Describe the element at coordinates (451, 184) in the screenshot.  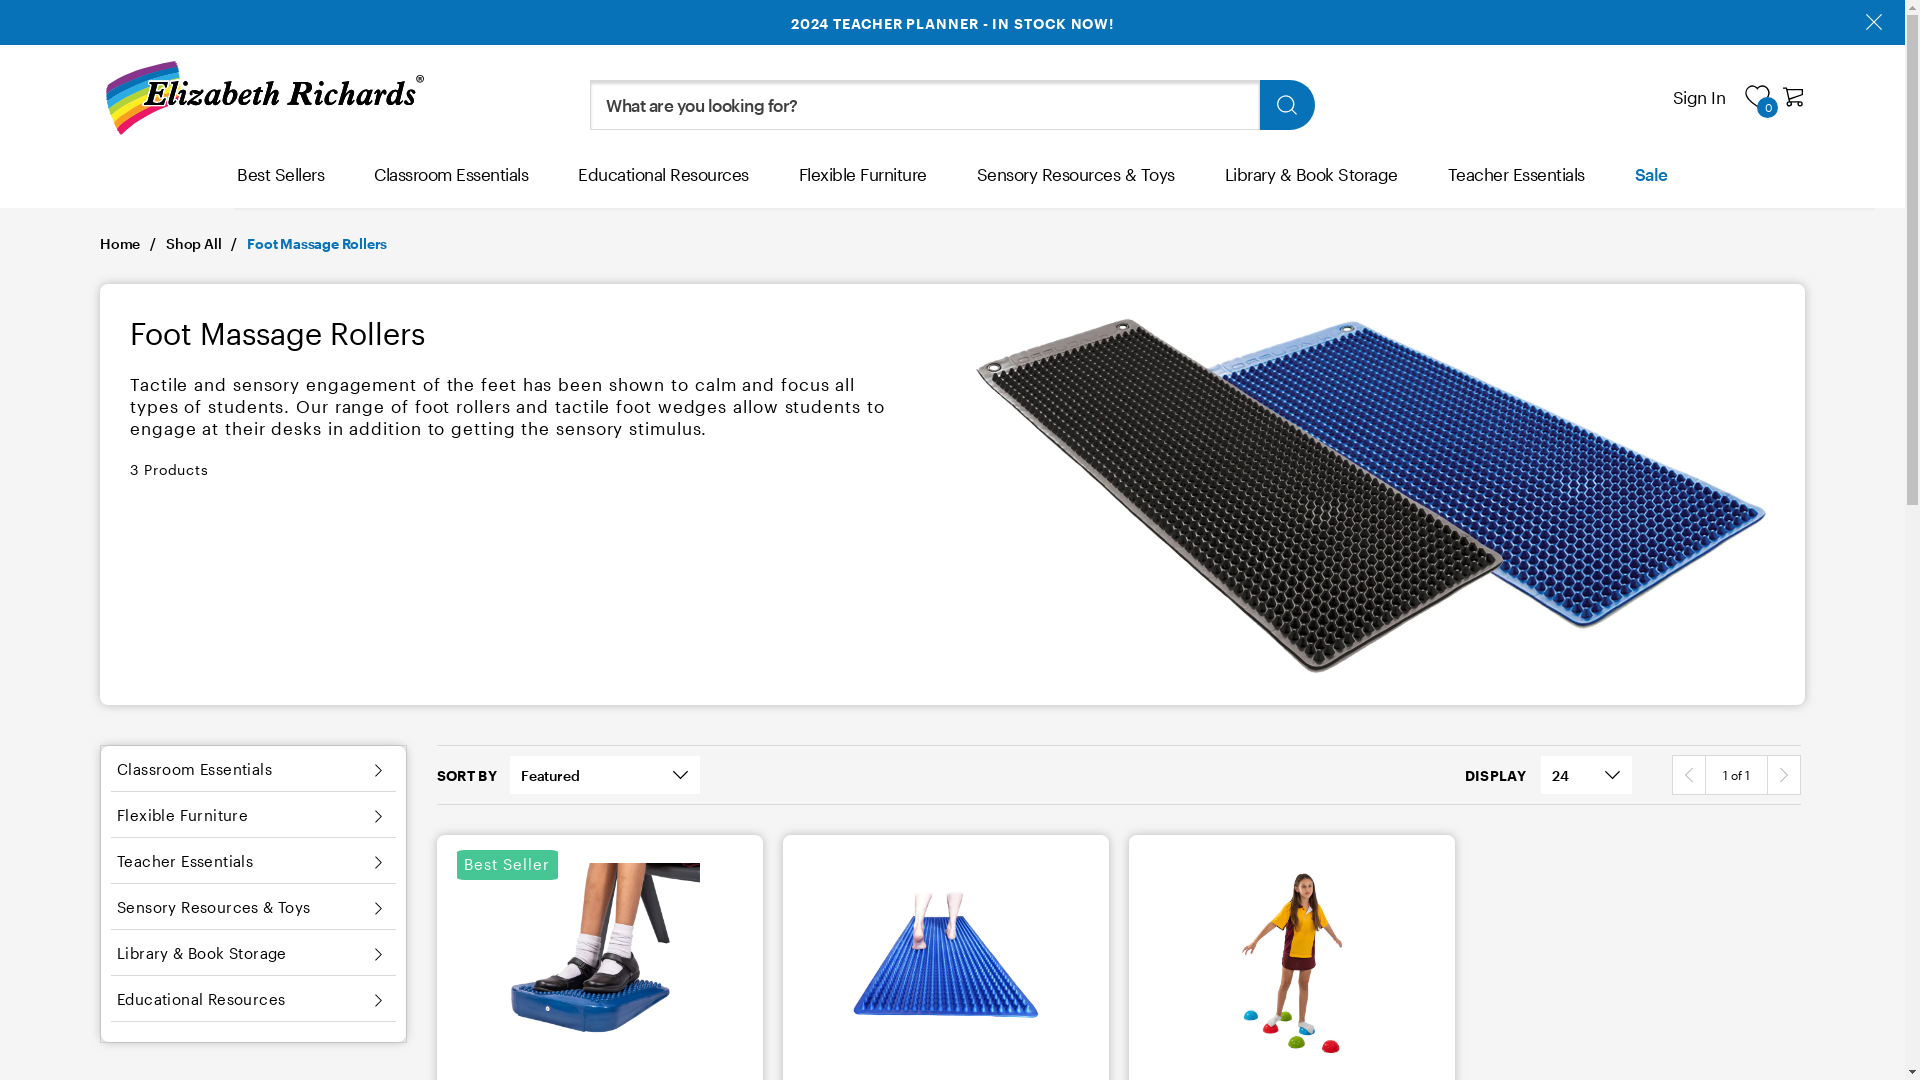
I see `Classroom Essentials` at that location.